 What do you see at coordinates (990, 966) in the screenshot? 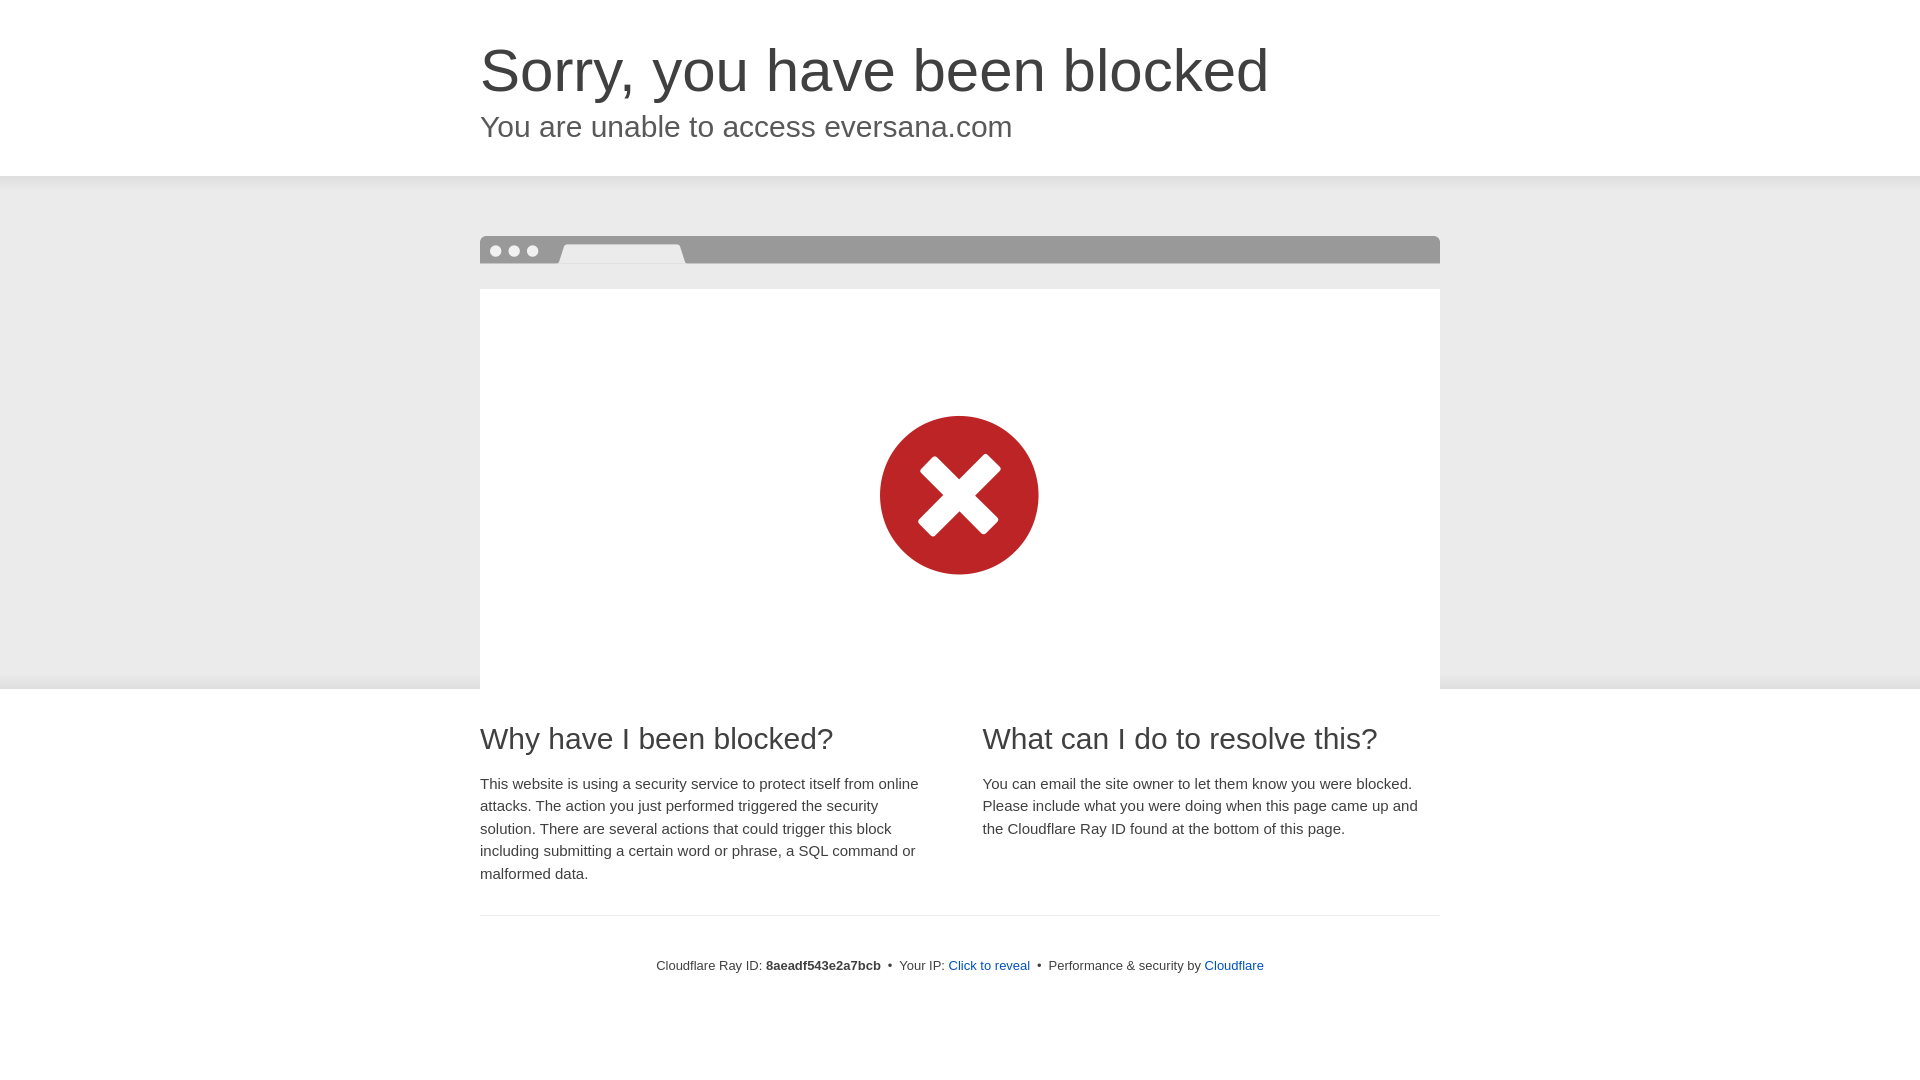
I see `Click to reveal` at bounding box center [990, 966].